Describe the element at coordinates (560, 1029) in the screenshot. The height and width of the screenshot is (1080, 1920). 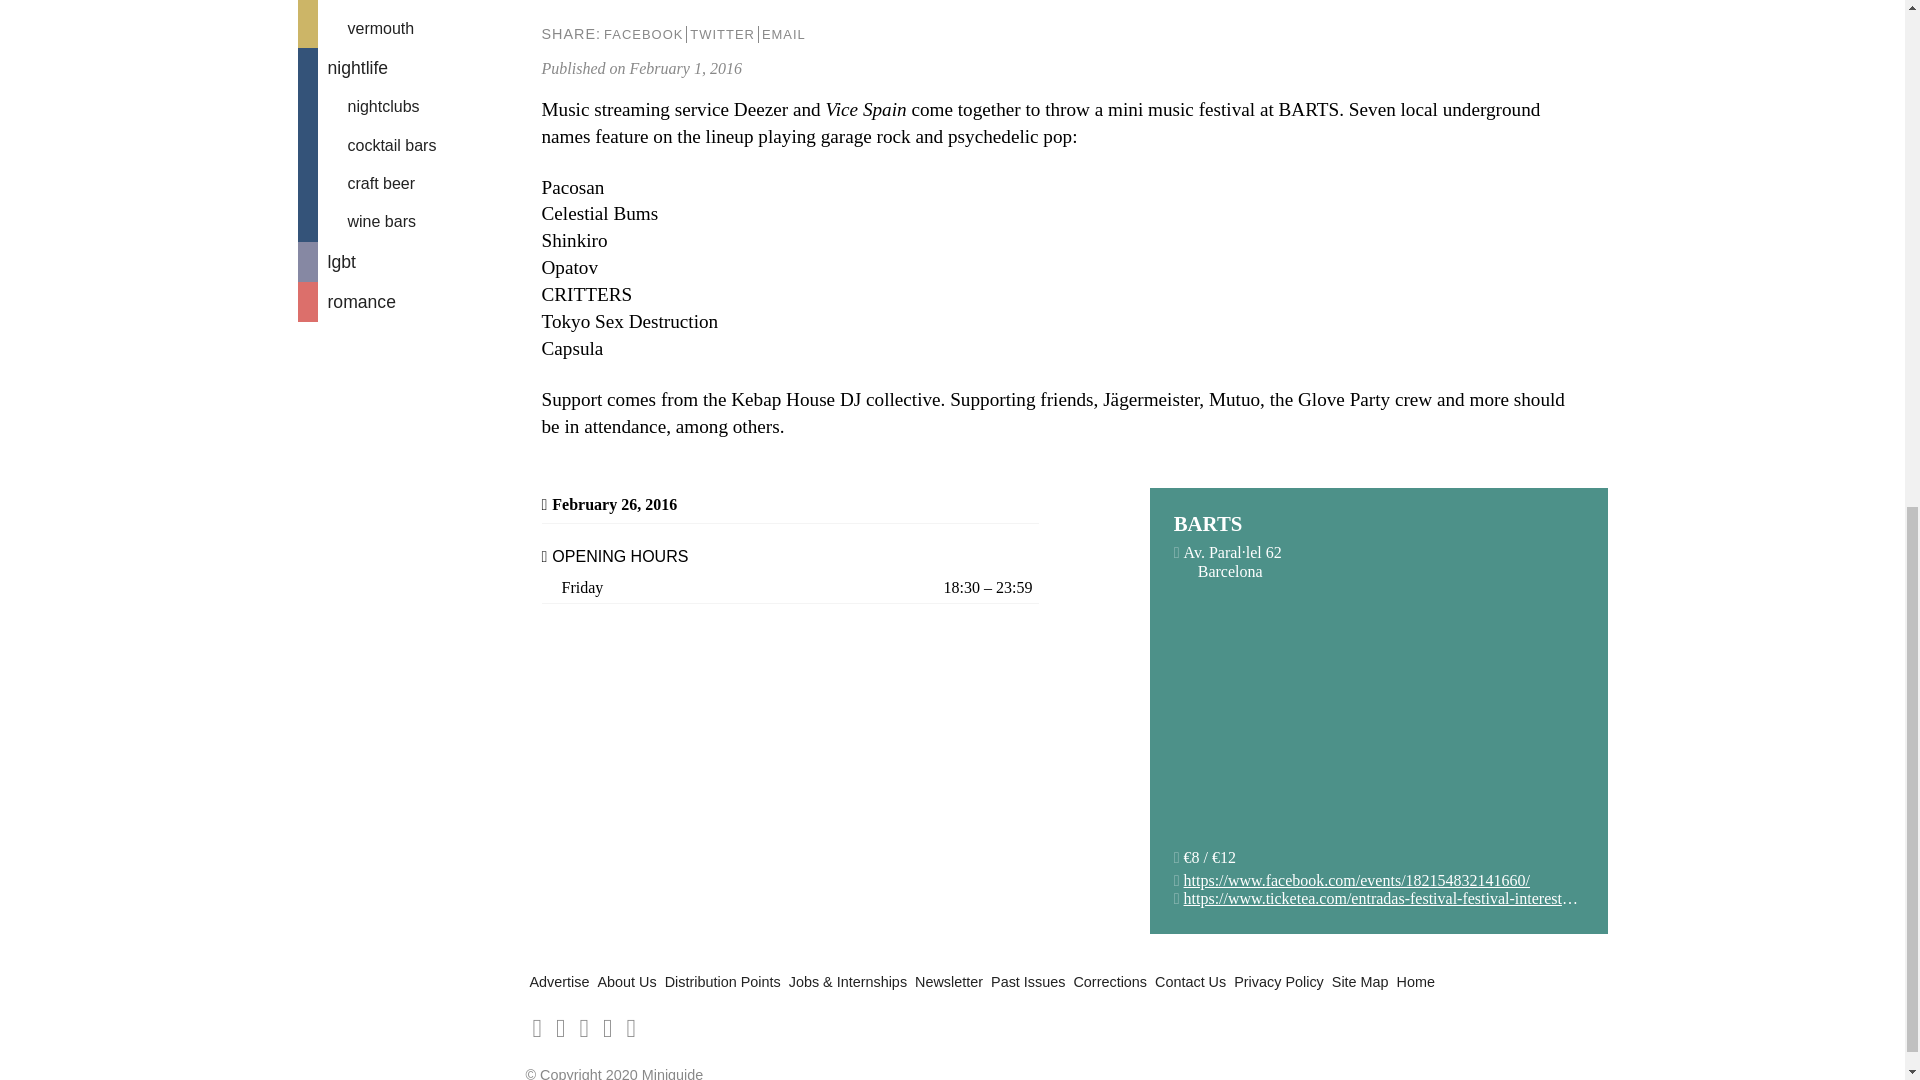
I see `Android app - Miniguide` at that location.